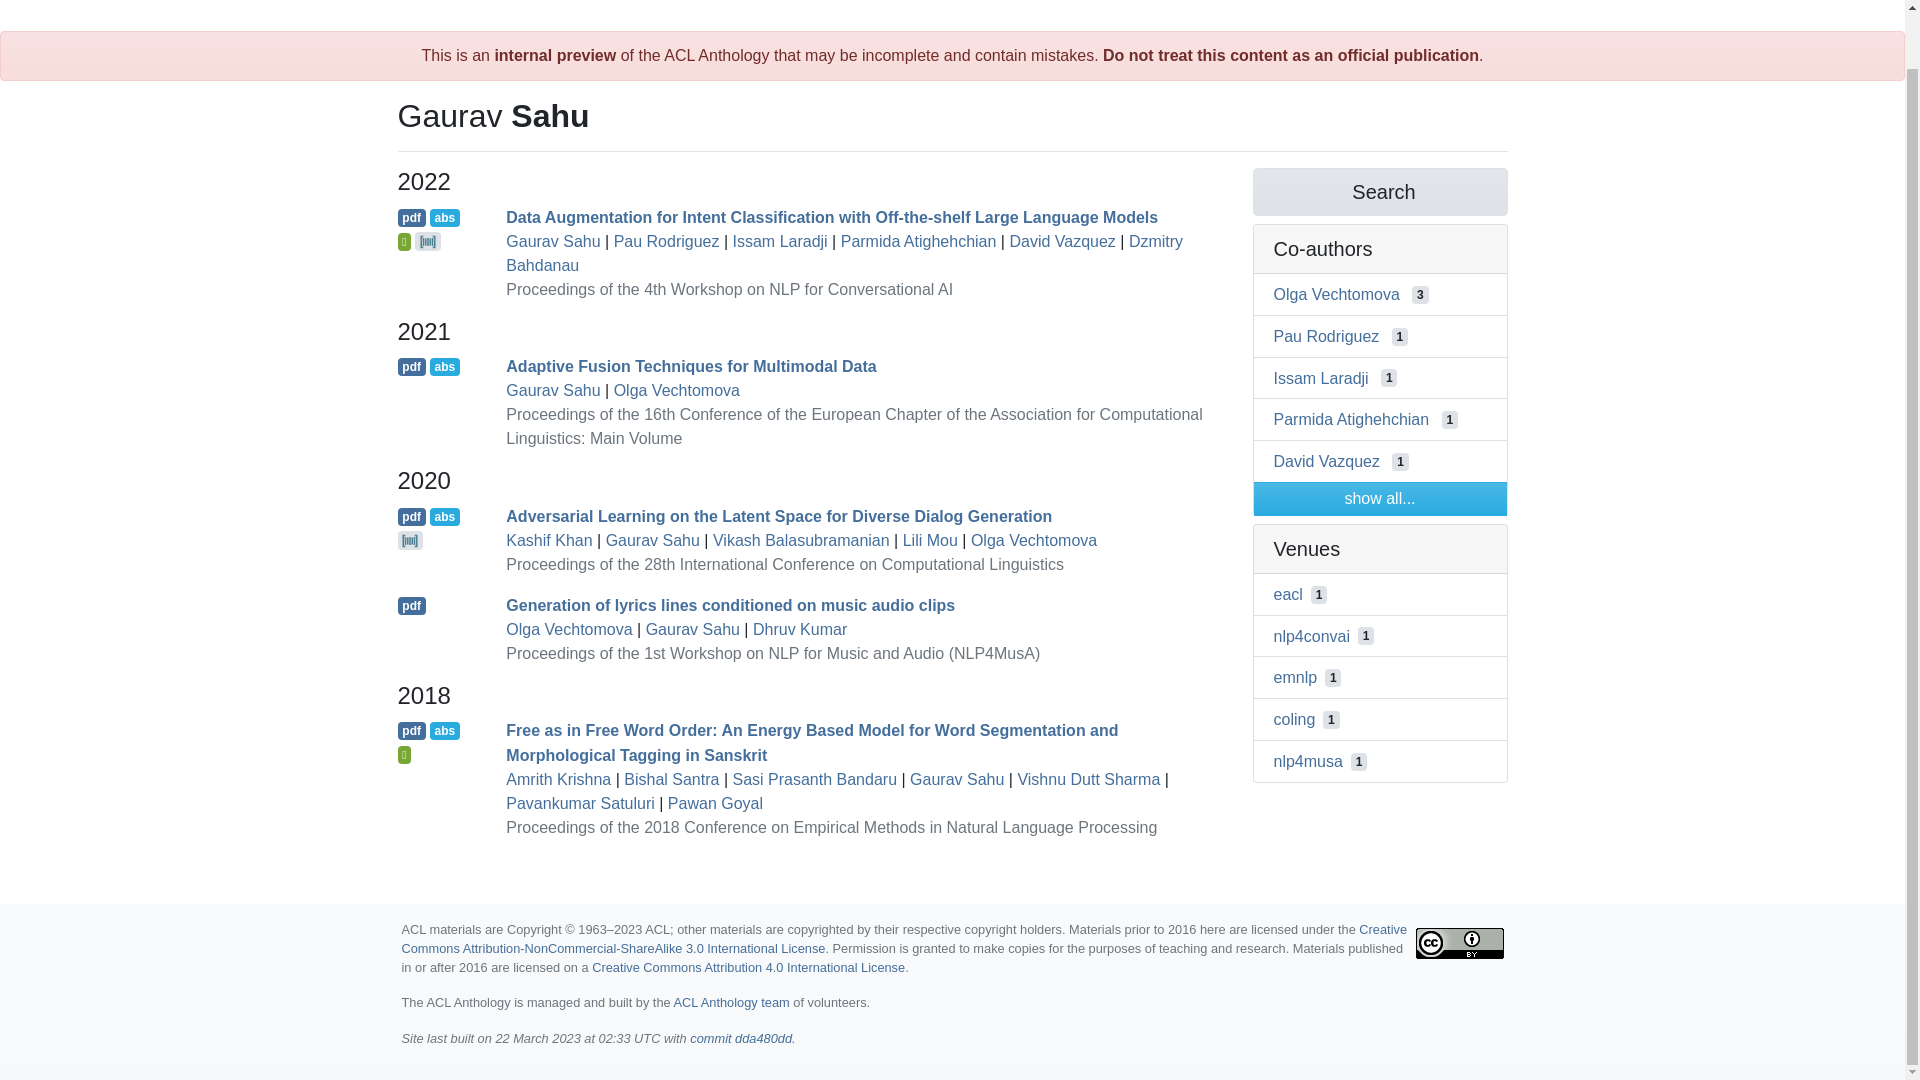  What do you see at coordinates (445, 730) in the screenshot?
I see `Show Abstract` at bounding box center [445, 730].